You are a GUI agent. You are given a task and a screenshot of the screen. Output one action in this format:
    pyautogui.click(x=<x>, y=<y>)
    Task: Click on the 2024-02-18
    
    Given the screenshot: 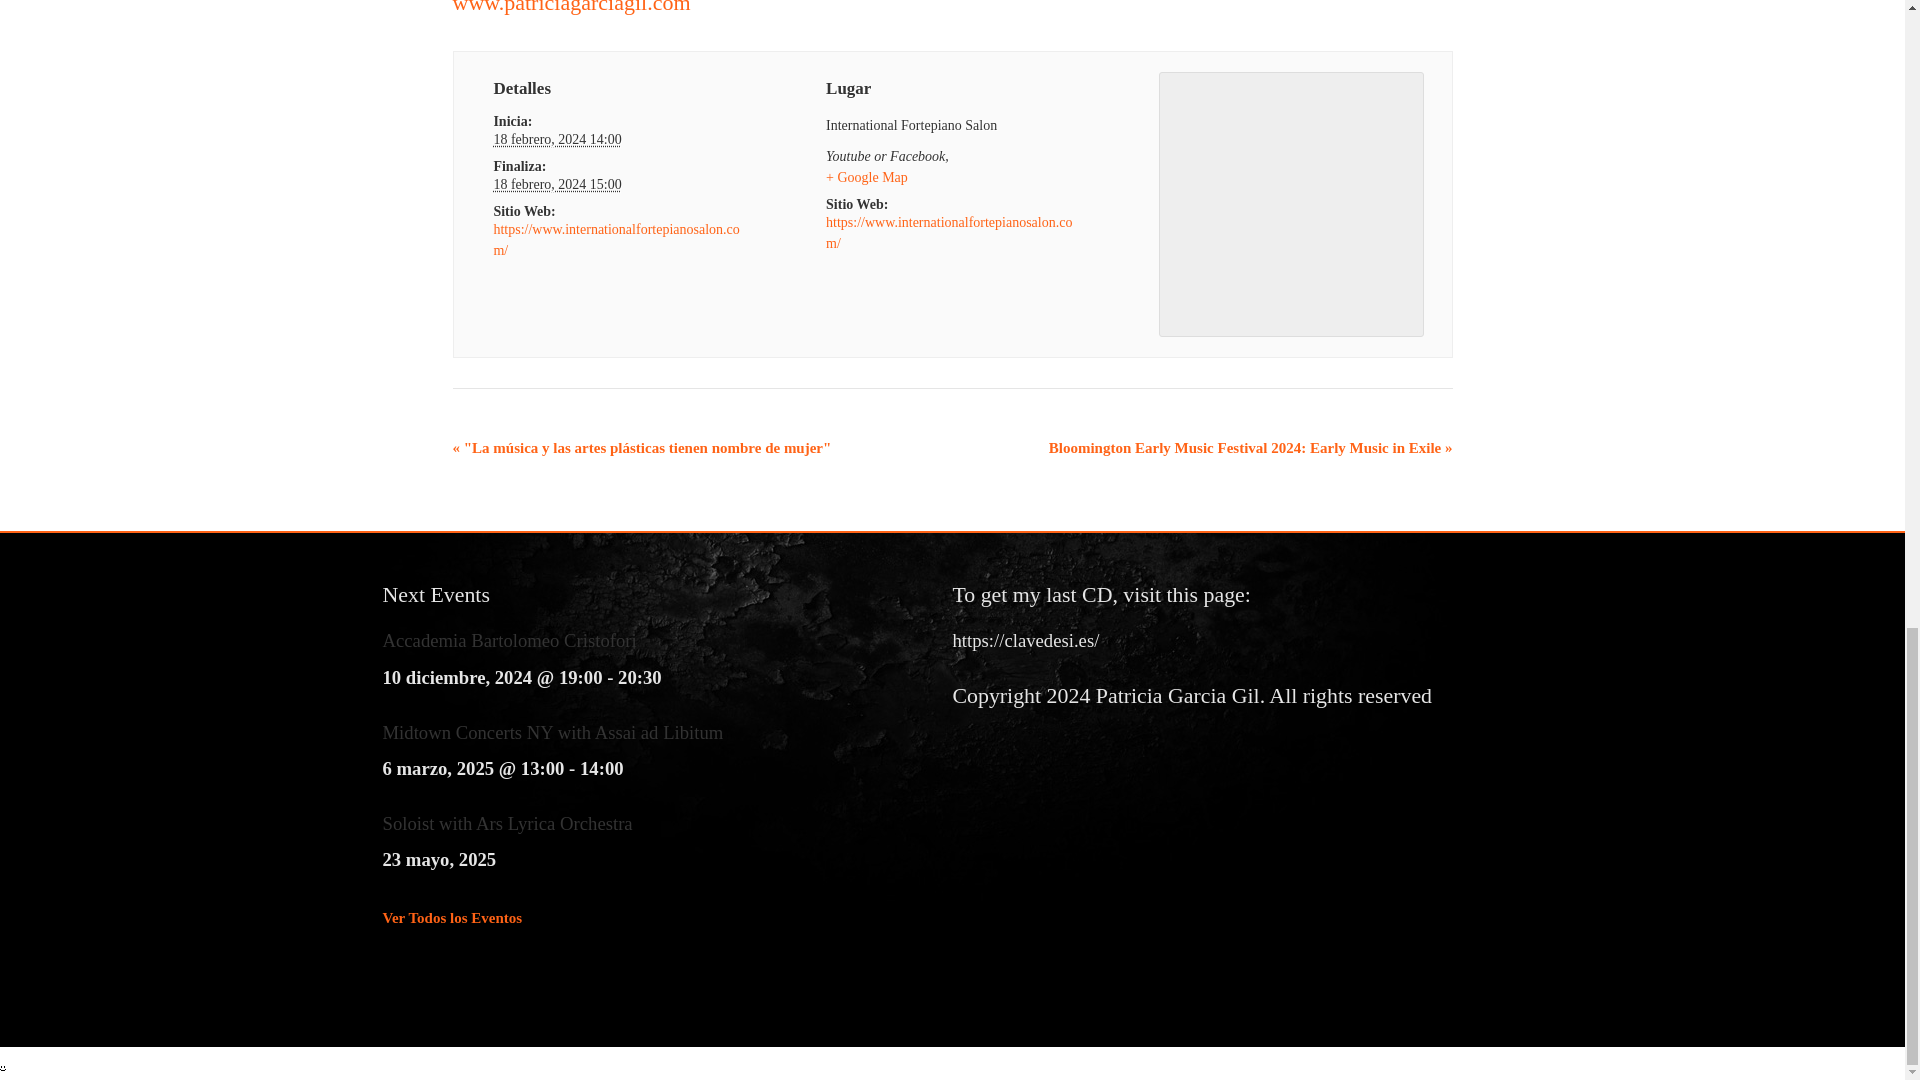 What is the action you would take?
    pyautogui.click(x=556, y=184)
    